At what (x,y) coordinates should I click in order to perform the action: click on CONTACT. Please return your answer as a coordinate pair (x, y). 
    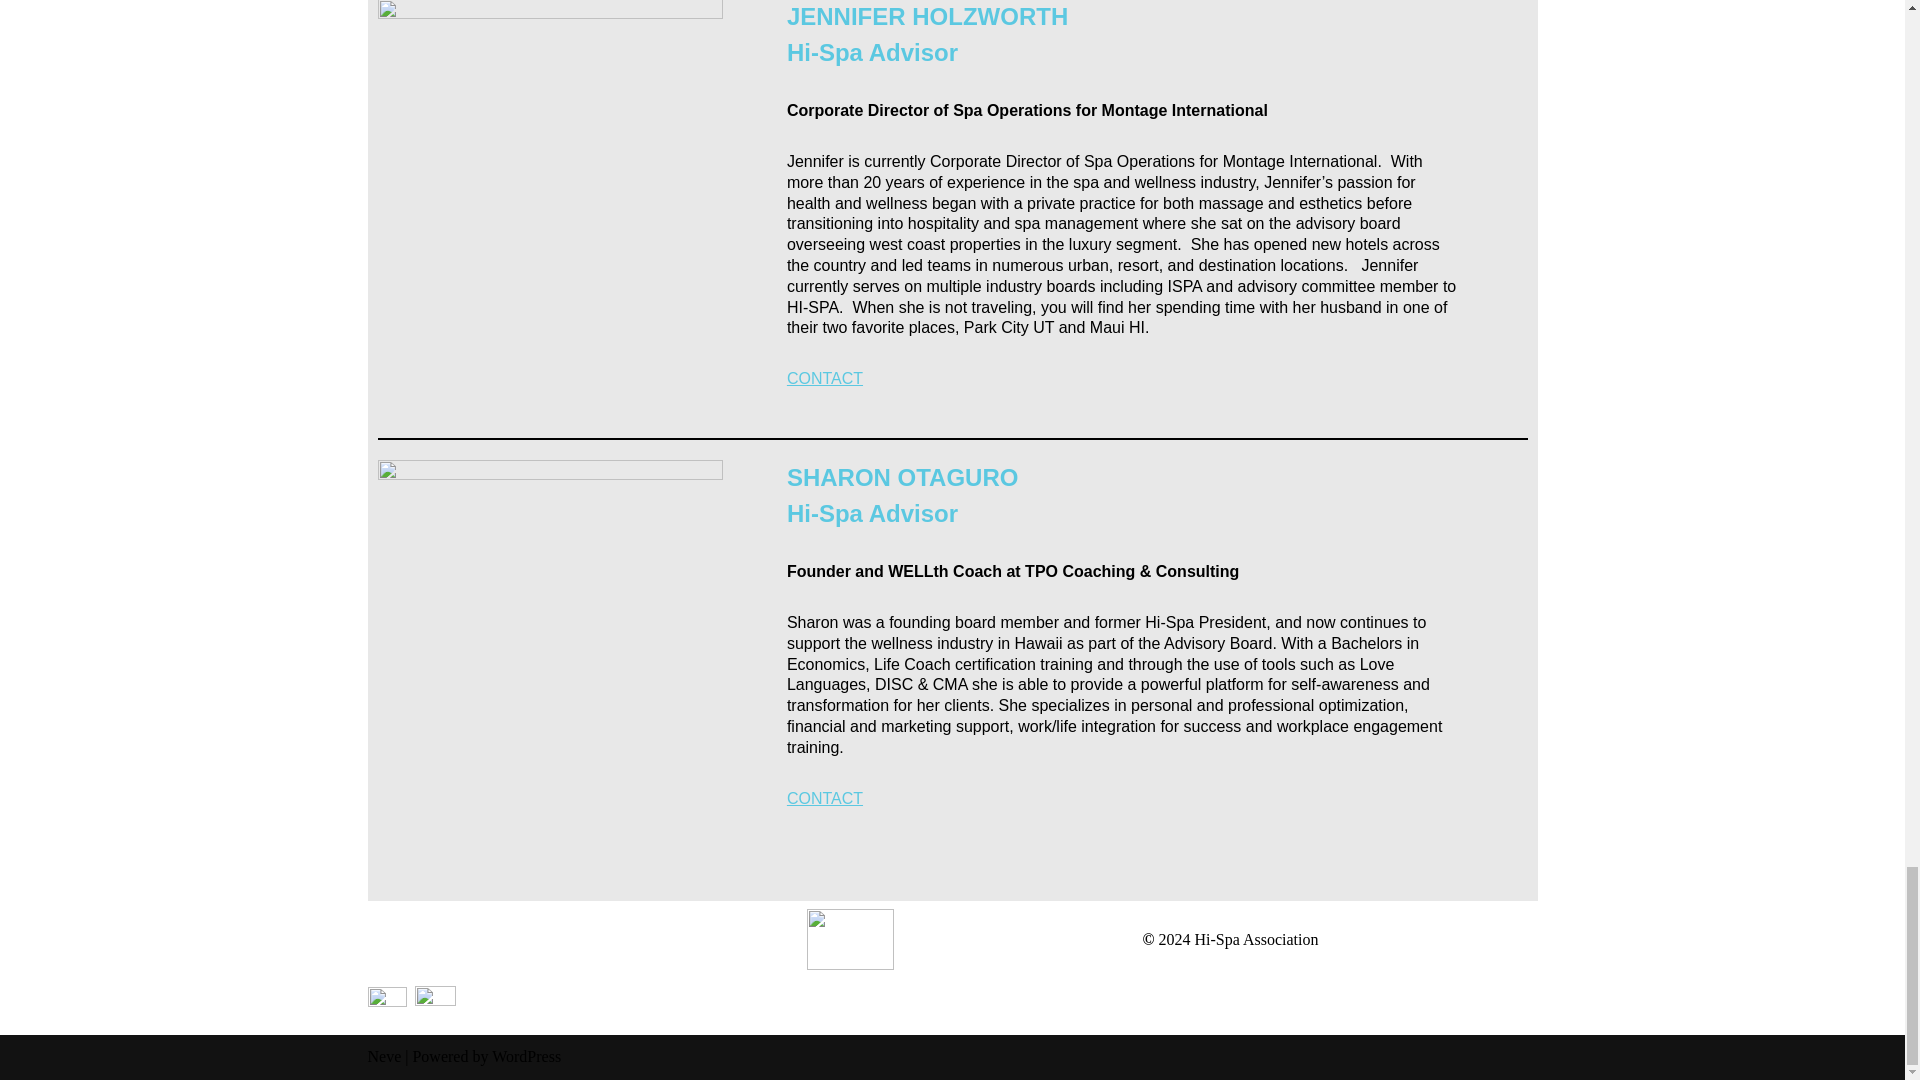
    Looking at the image, I should click on (824, 378).